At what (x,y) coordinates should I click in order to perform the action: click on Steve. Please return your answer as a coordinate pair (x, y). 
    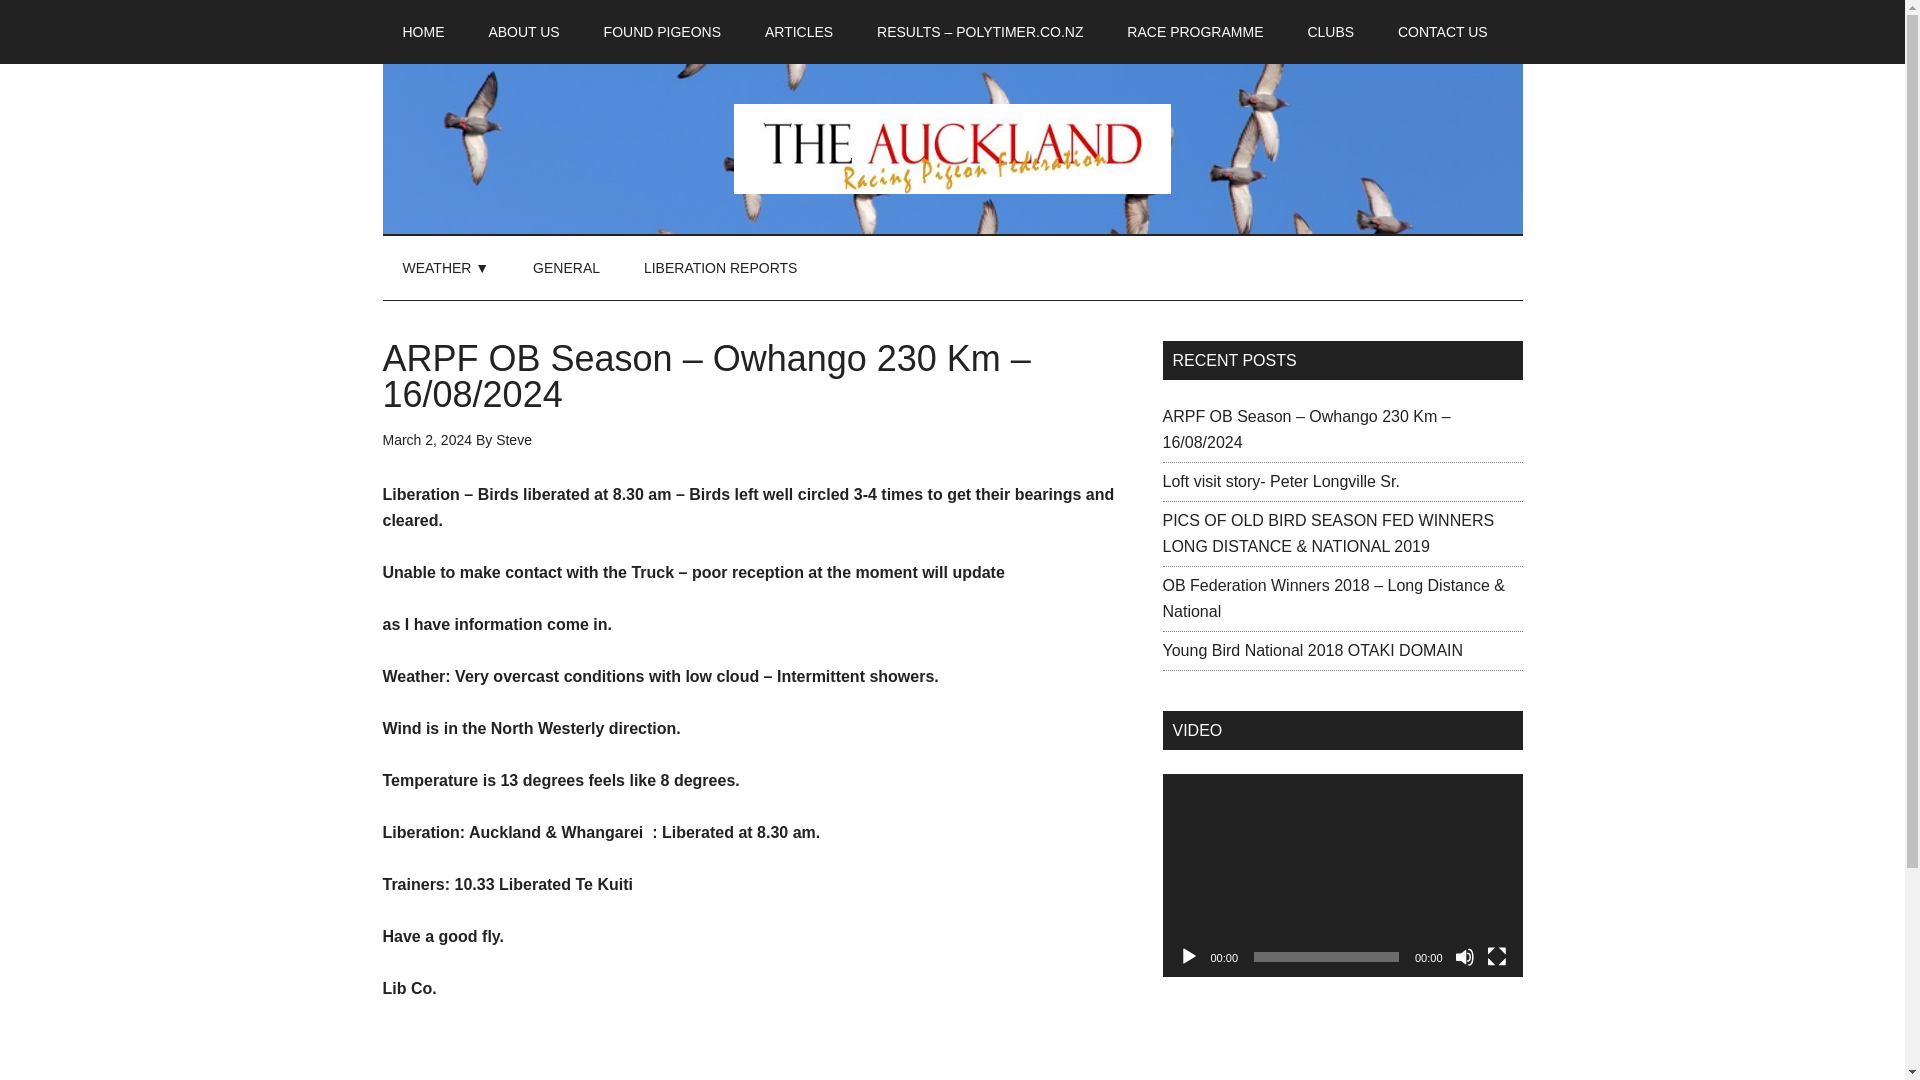
    Looking at the image, I should click on (513, 440).